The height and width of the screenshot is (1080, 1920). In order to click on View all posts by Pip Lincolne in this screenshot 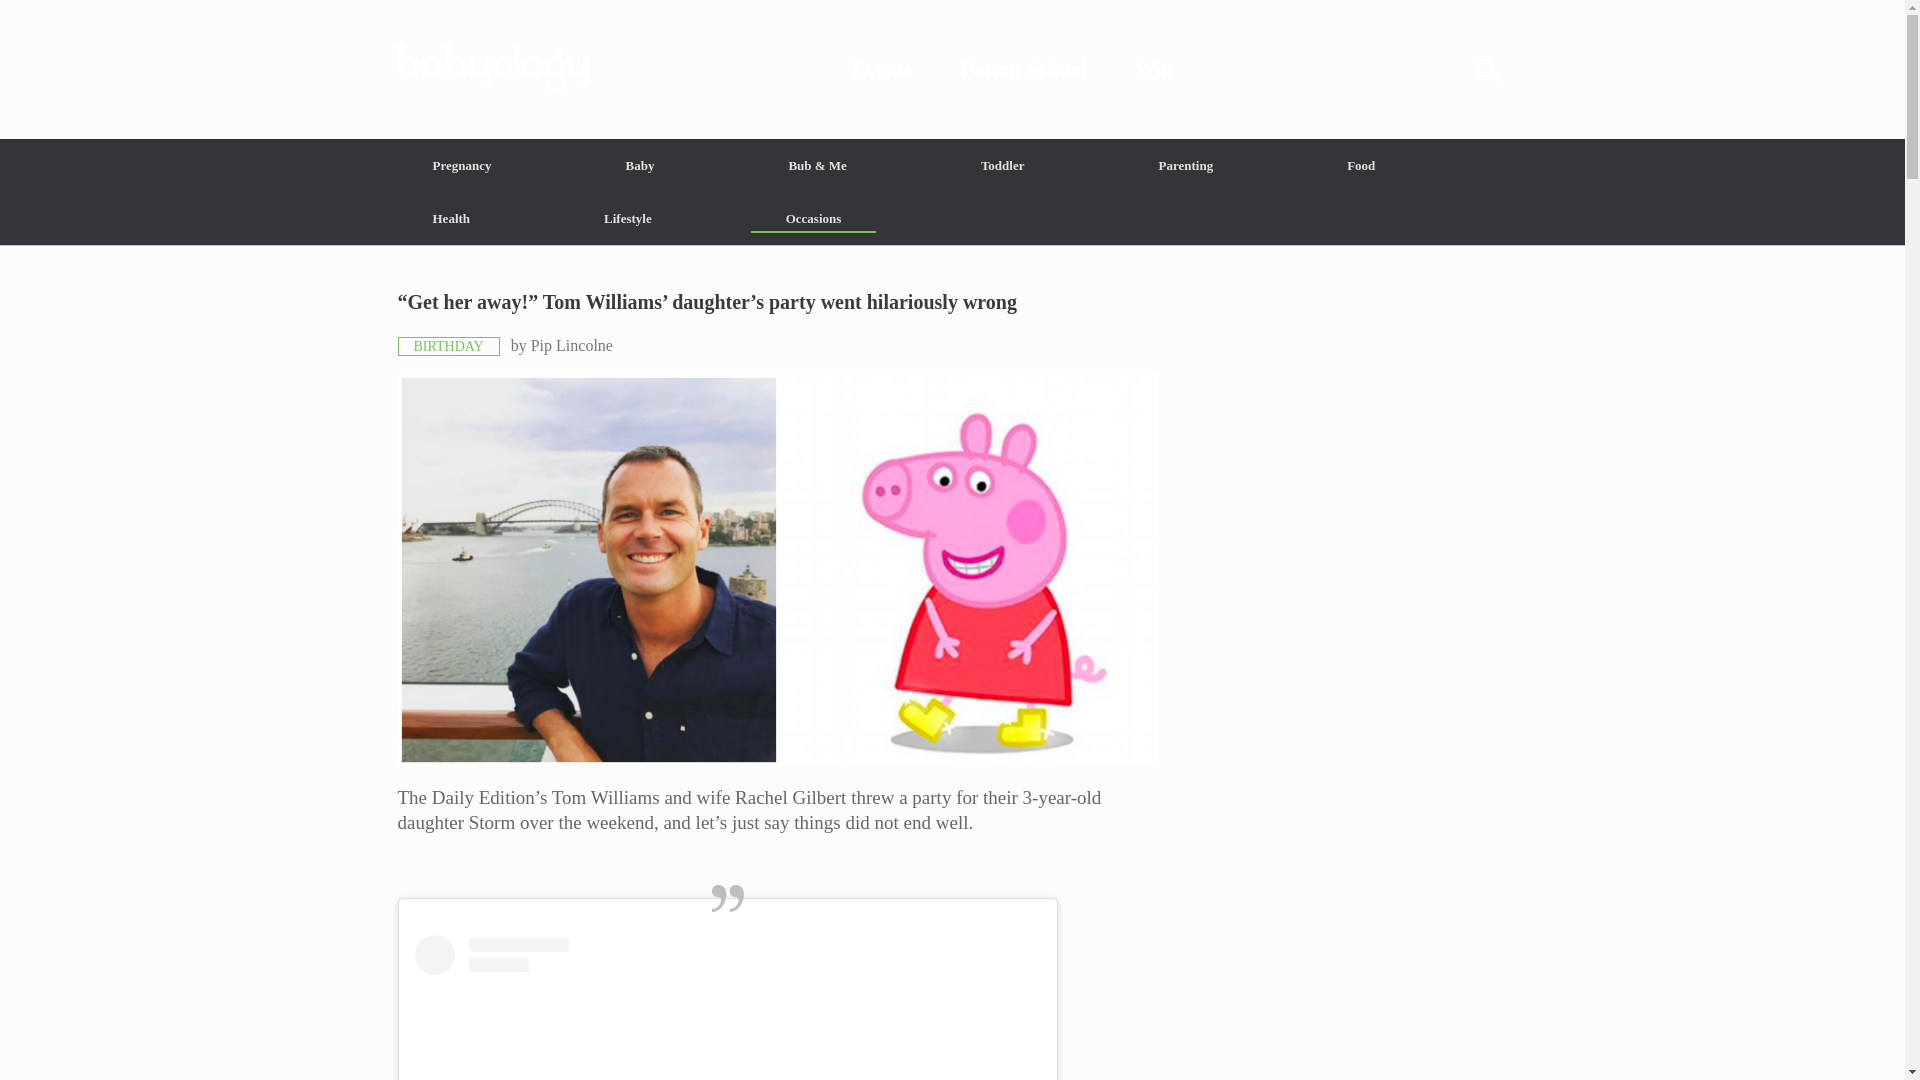, I will do `click(572, 345)`.